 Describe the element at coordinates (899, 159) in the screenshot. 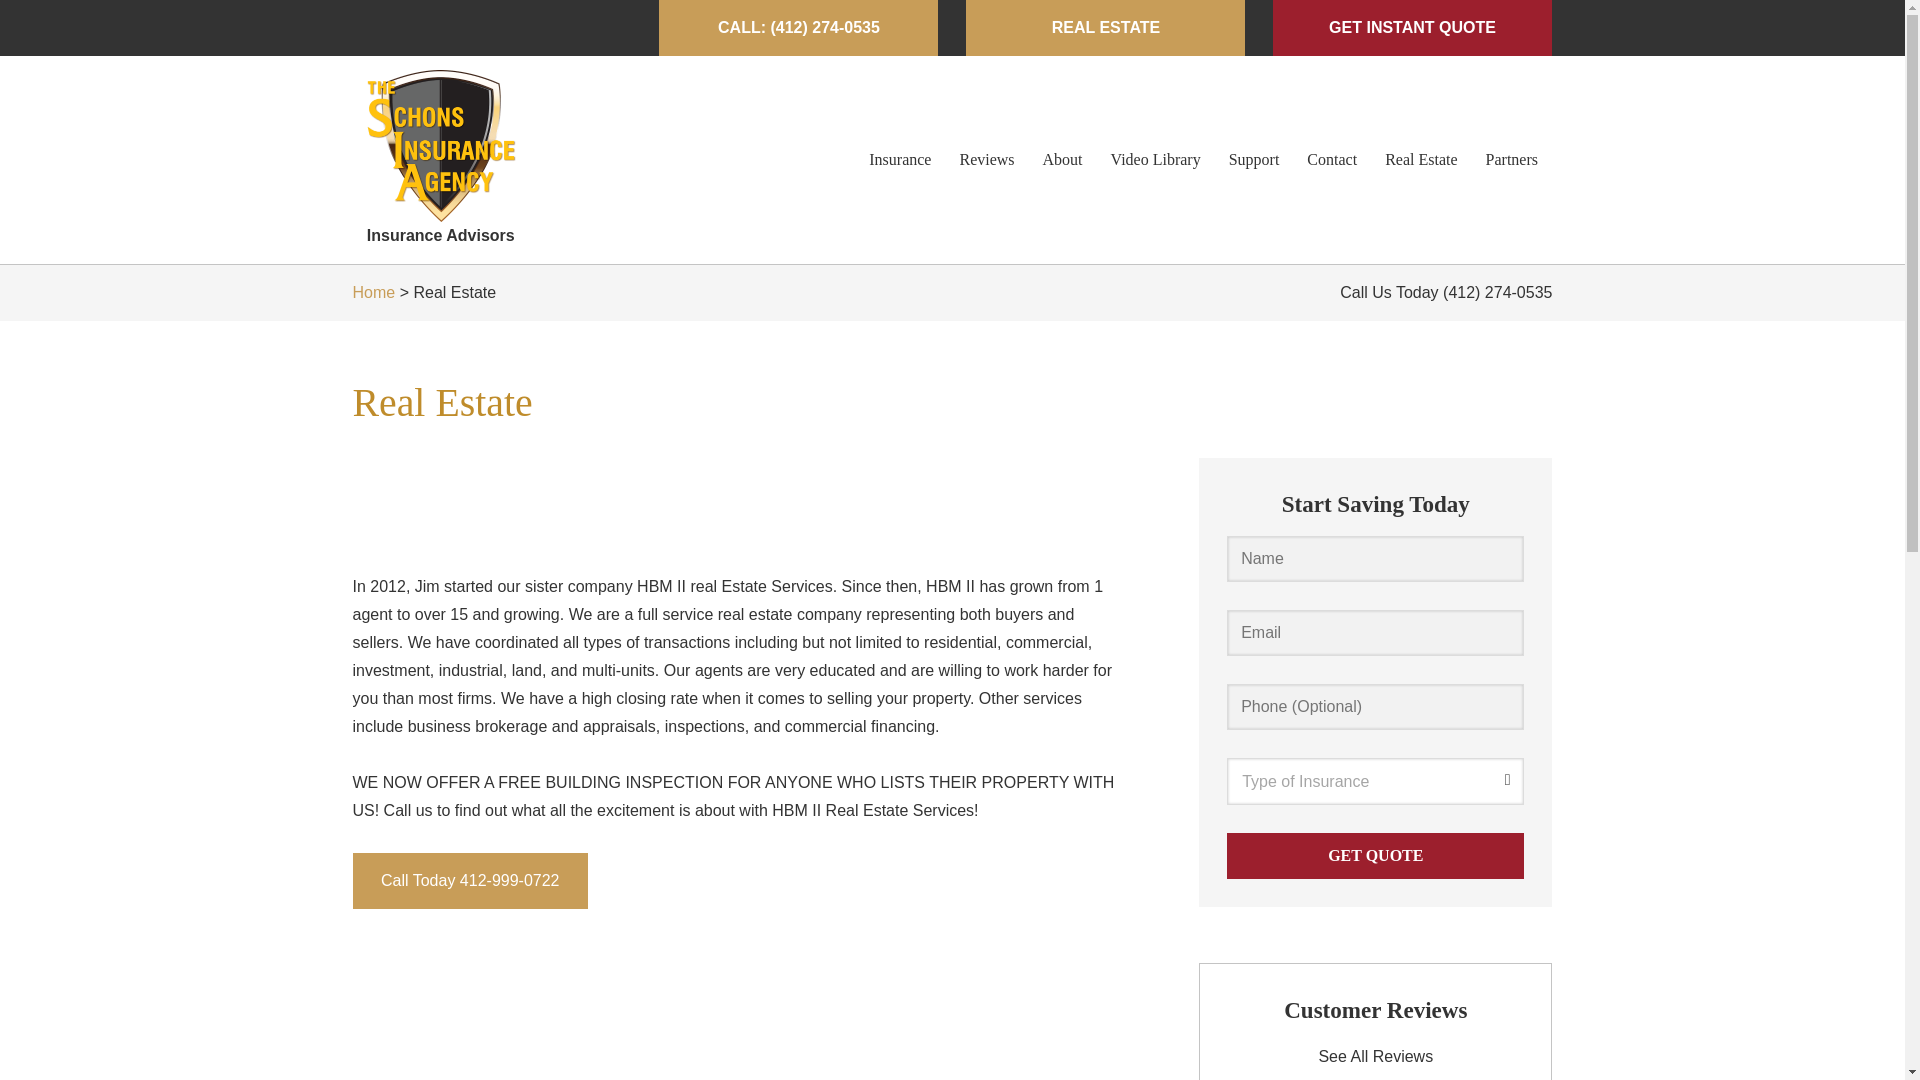

I see `Insurance` at that location.